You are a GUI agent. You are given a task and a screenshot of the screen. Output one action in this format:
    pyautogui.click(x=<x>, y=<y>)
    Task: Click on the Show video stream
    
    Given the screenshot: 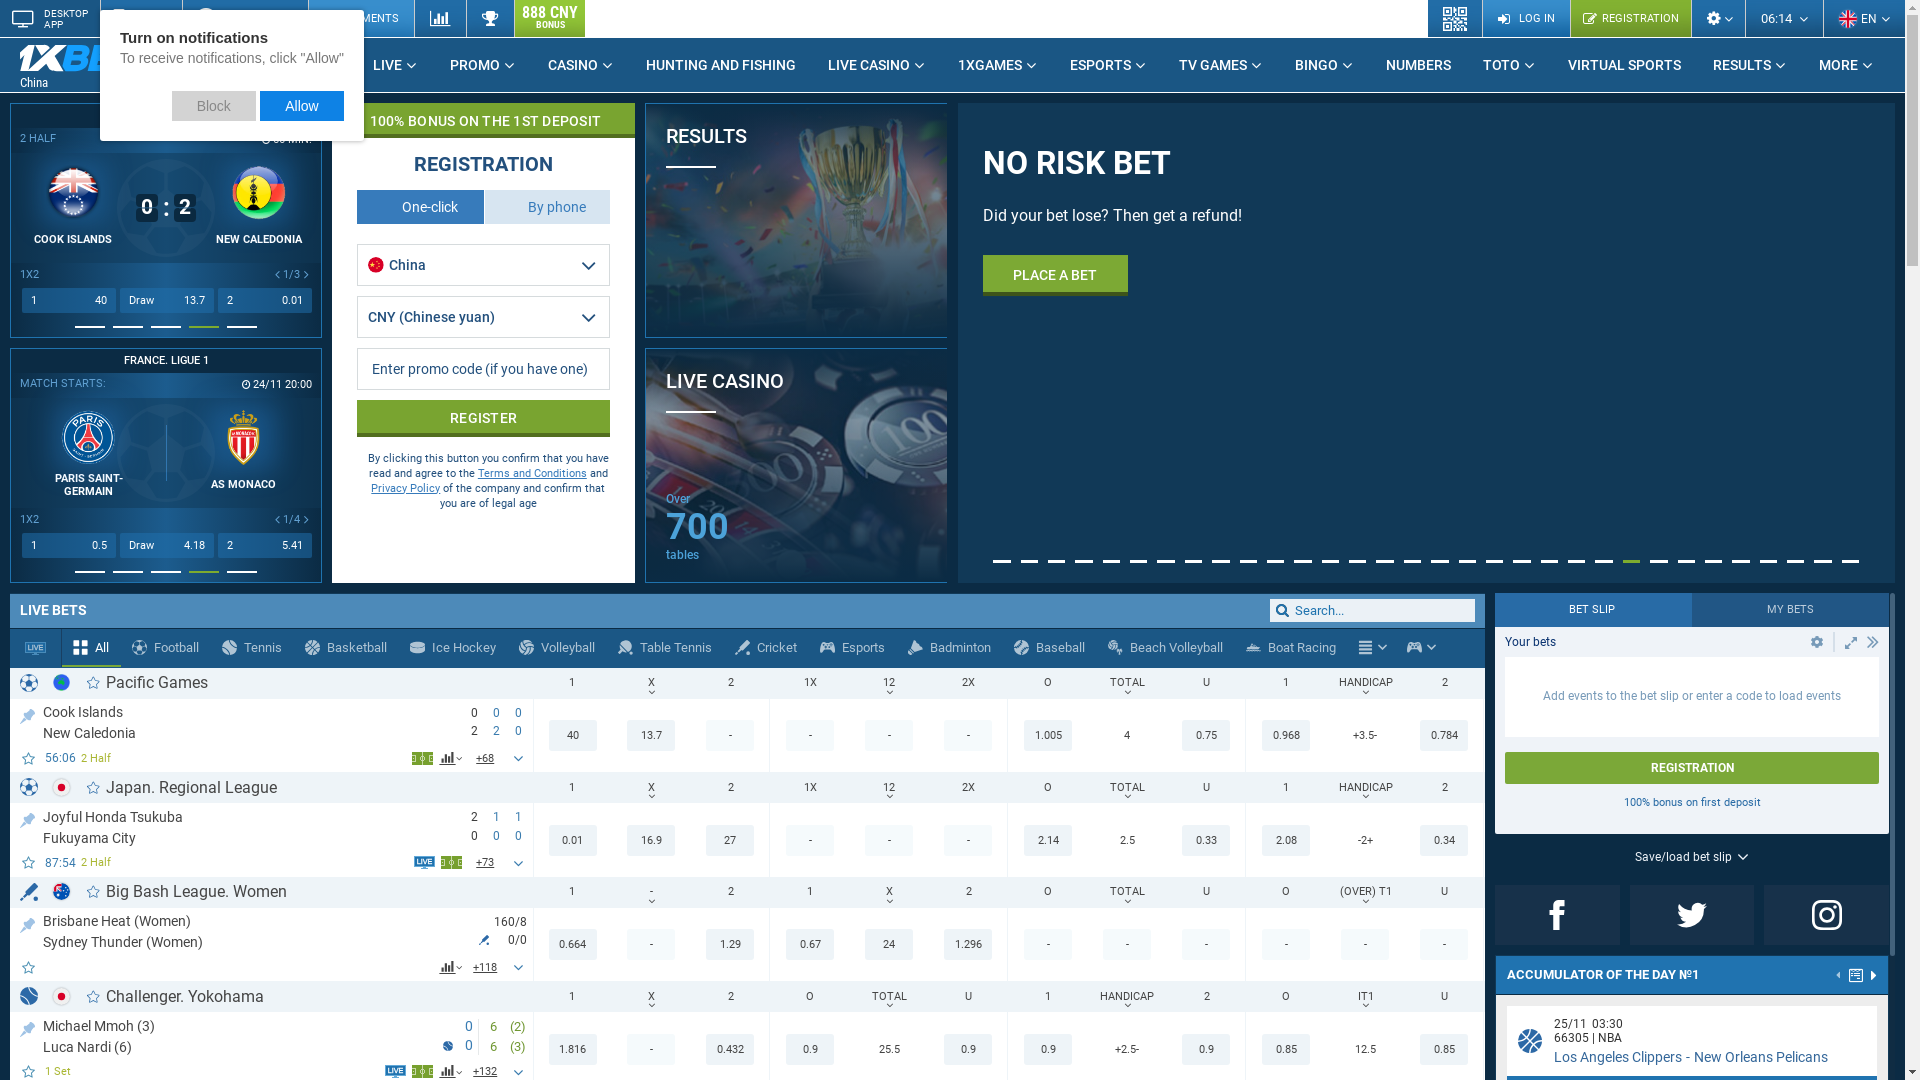 What is the action you would take?
    pyautogui.click(x=424, y=862)
    